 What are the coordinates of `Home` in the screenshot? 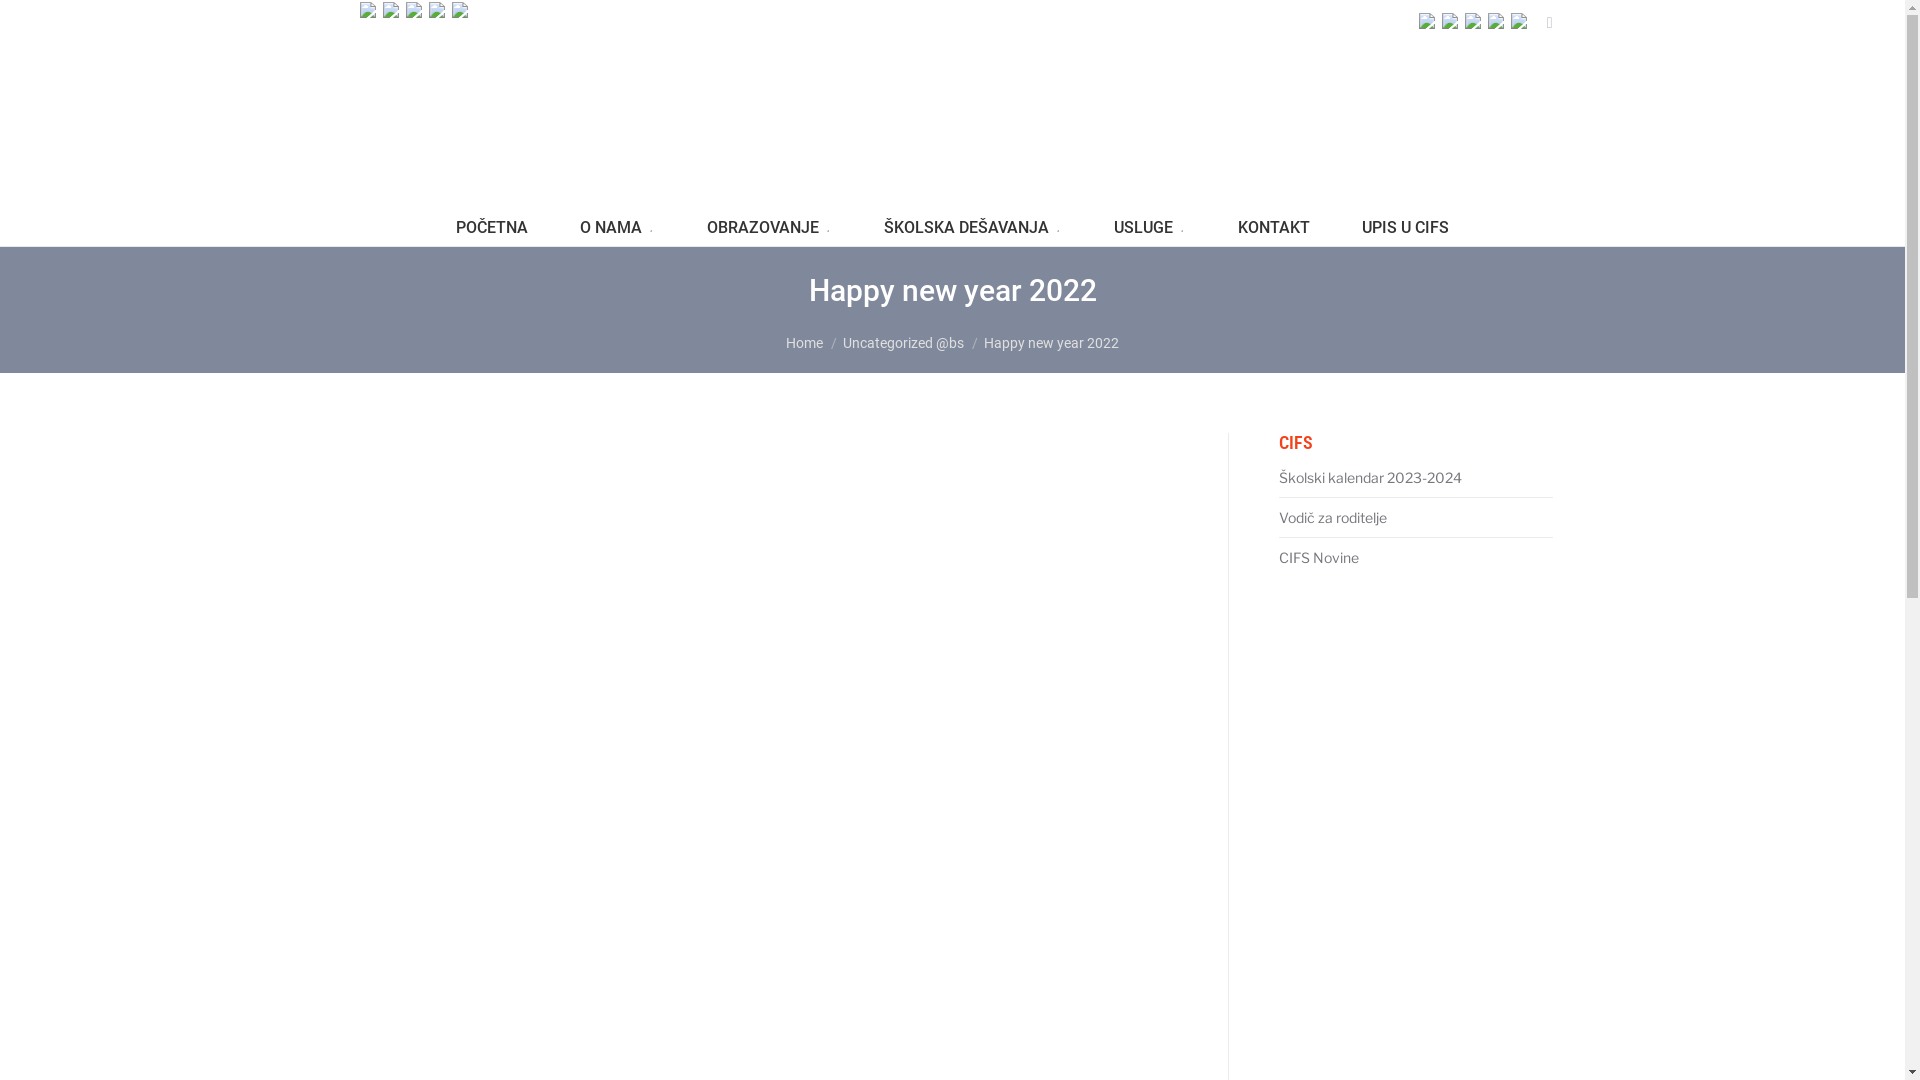 It's located at (804, 343).